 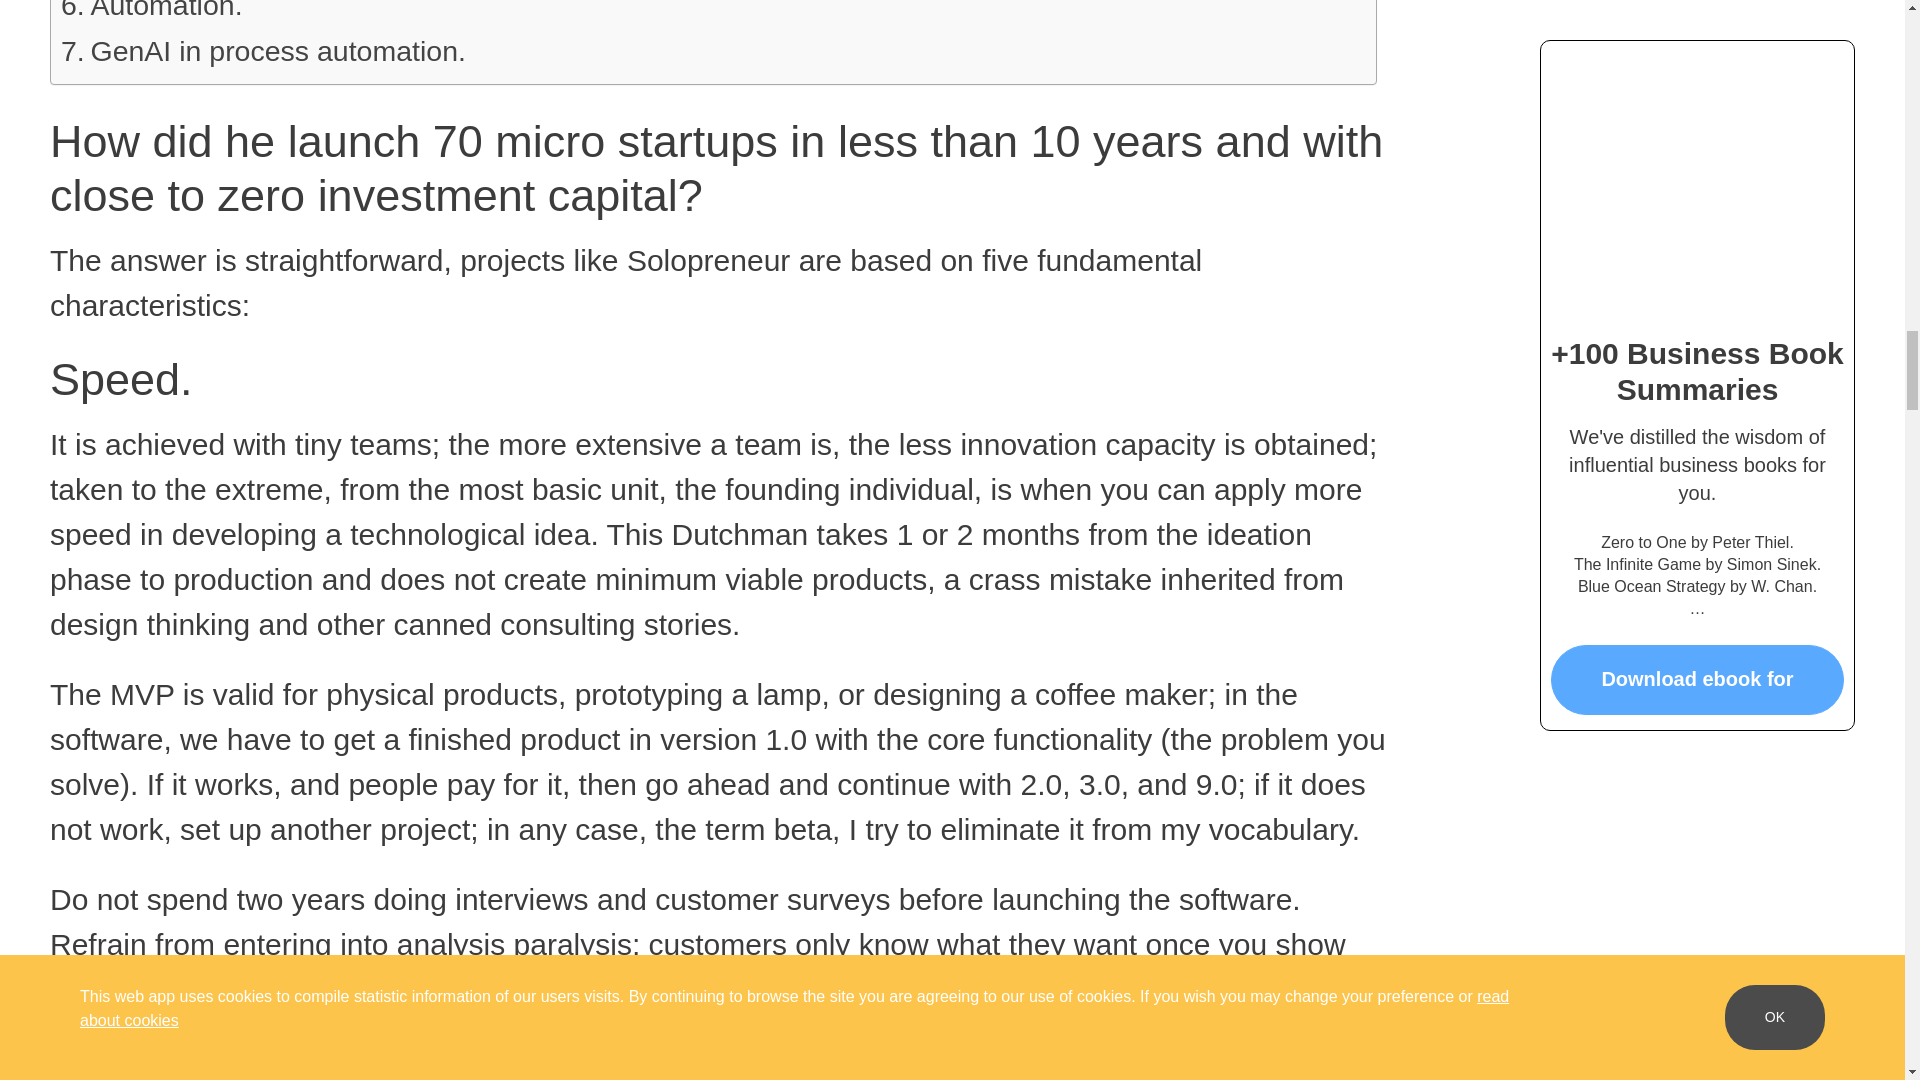 I want to click on Automation., so click(x=152, y=14).